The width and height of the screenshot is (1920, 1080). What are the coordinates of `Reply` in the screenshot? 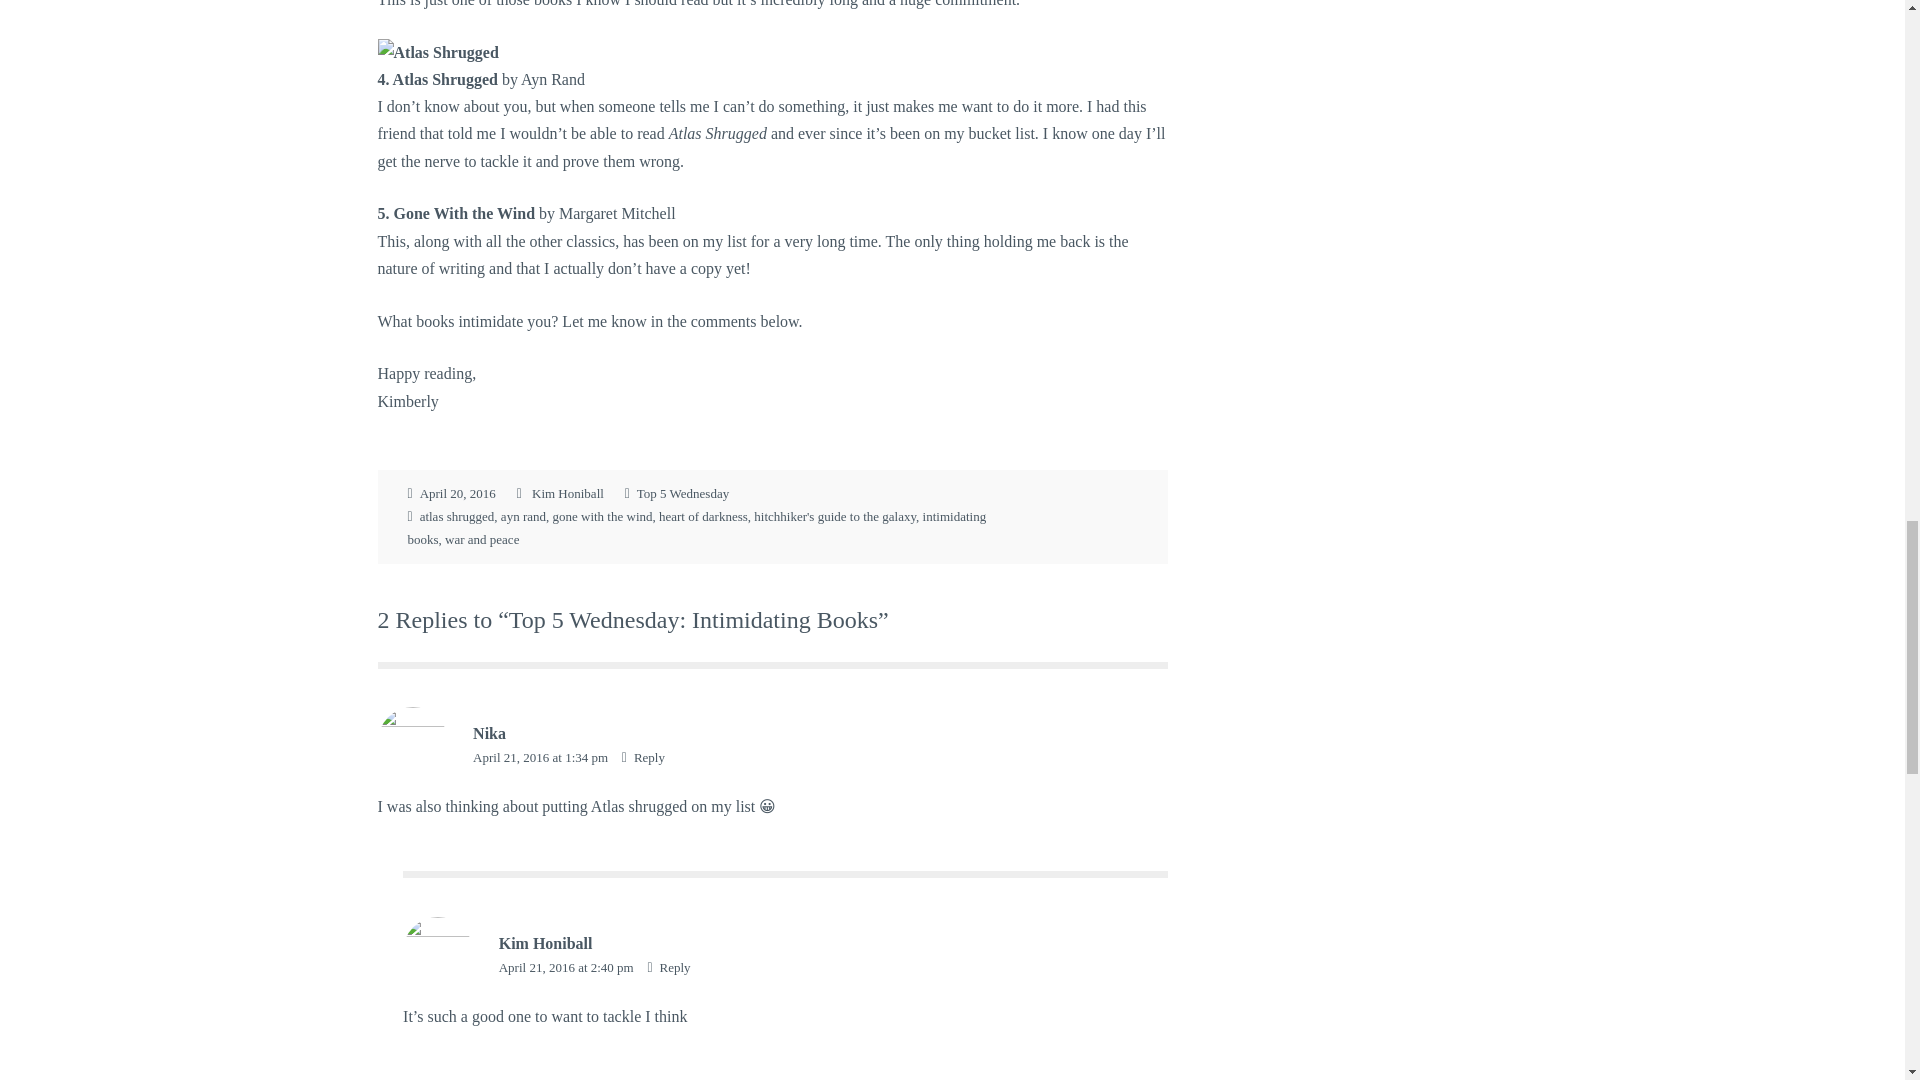 It's located at (643, 756).